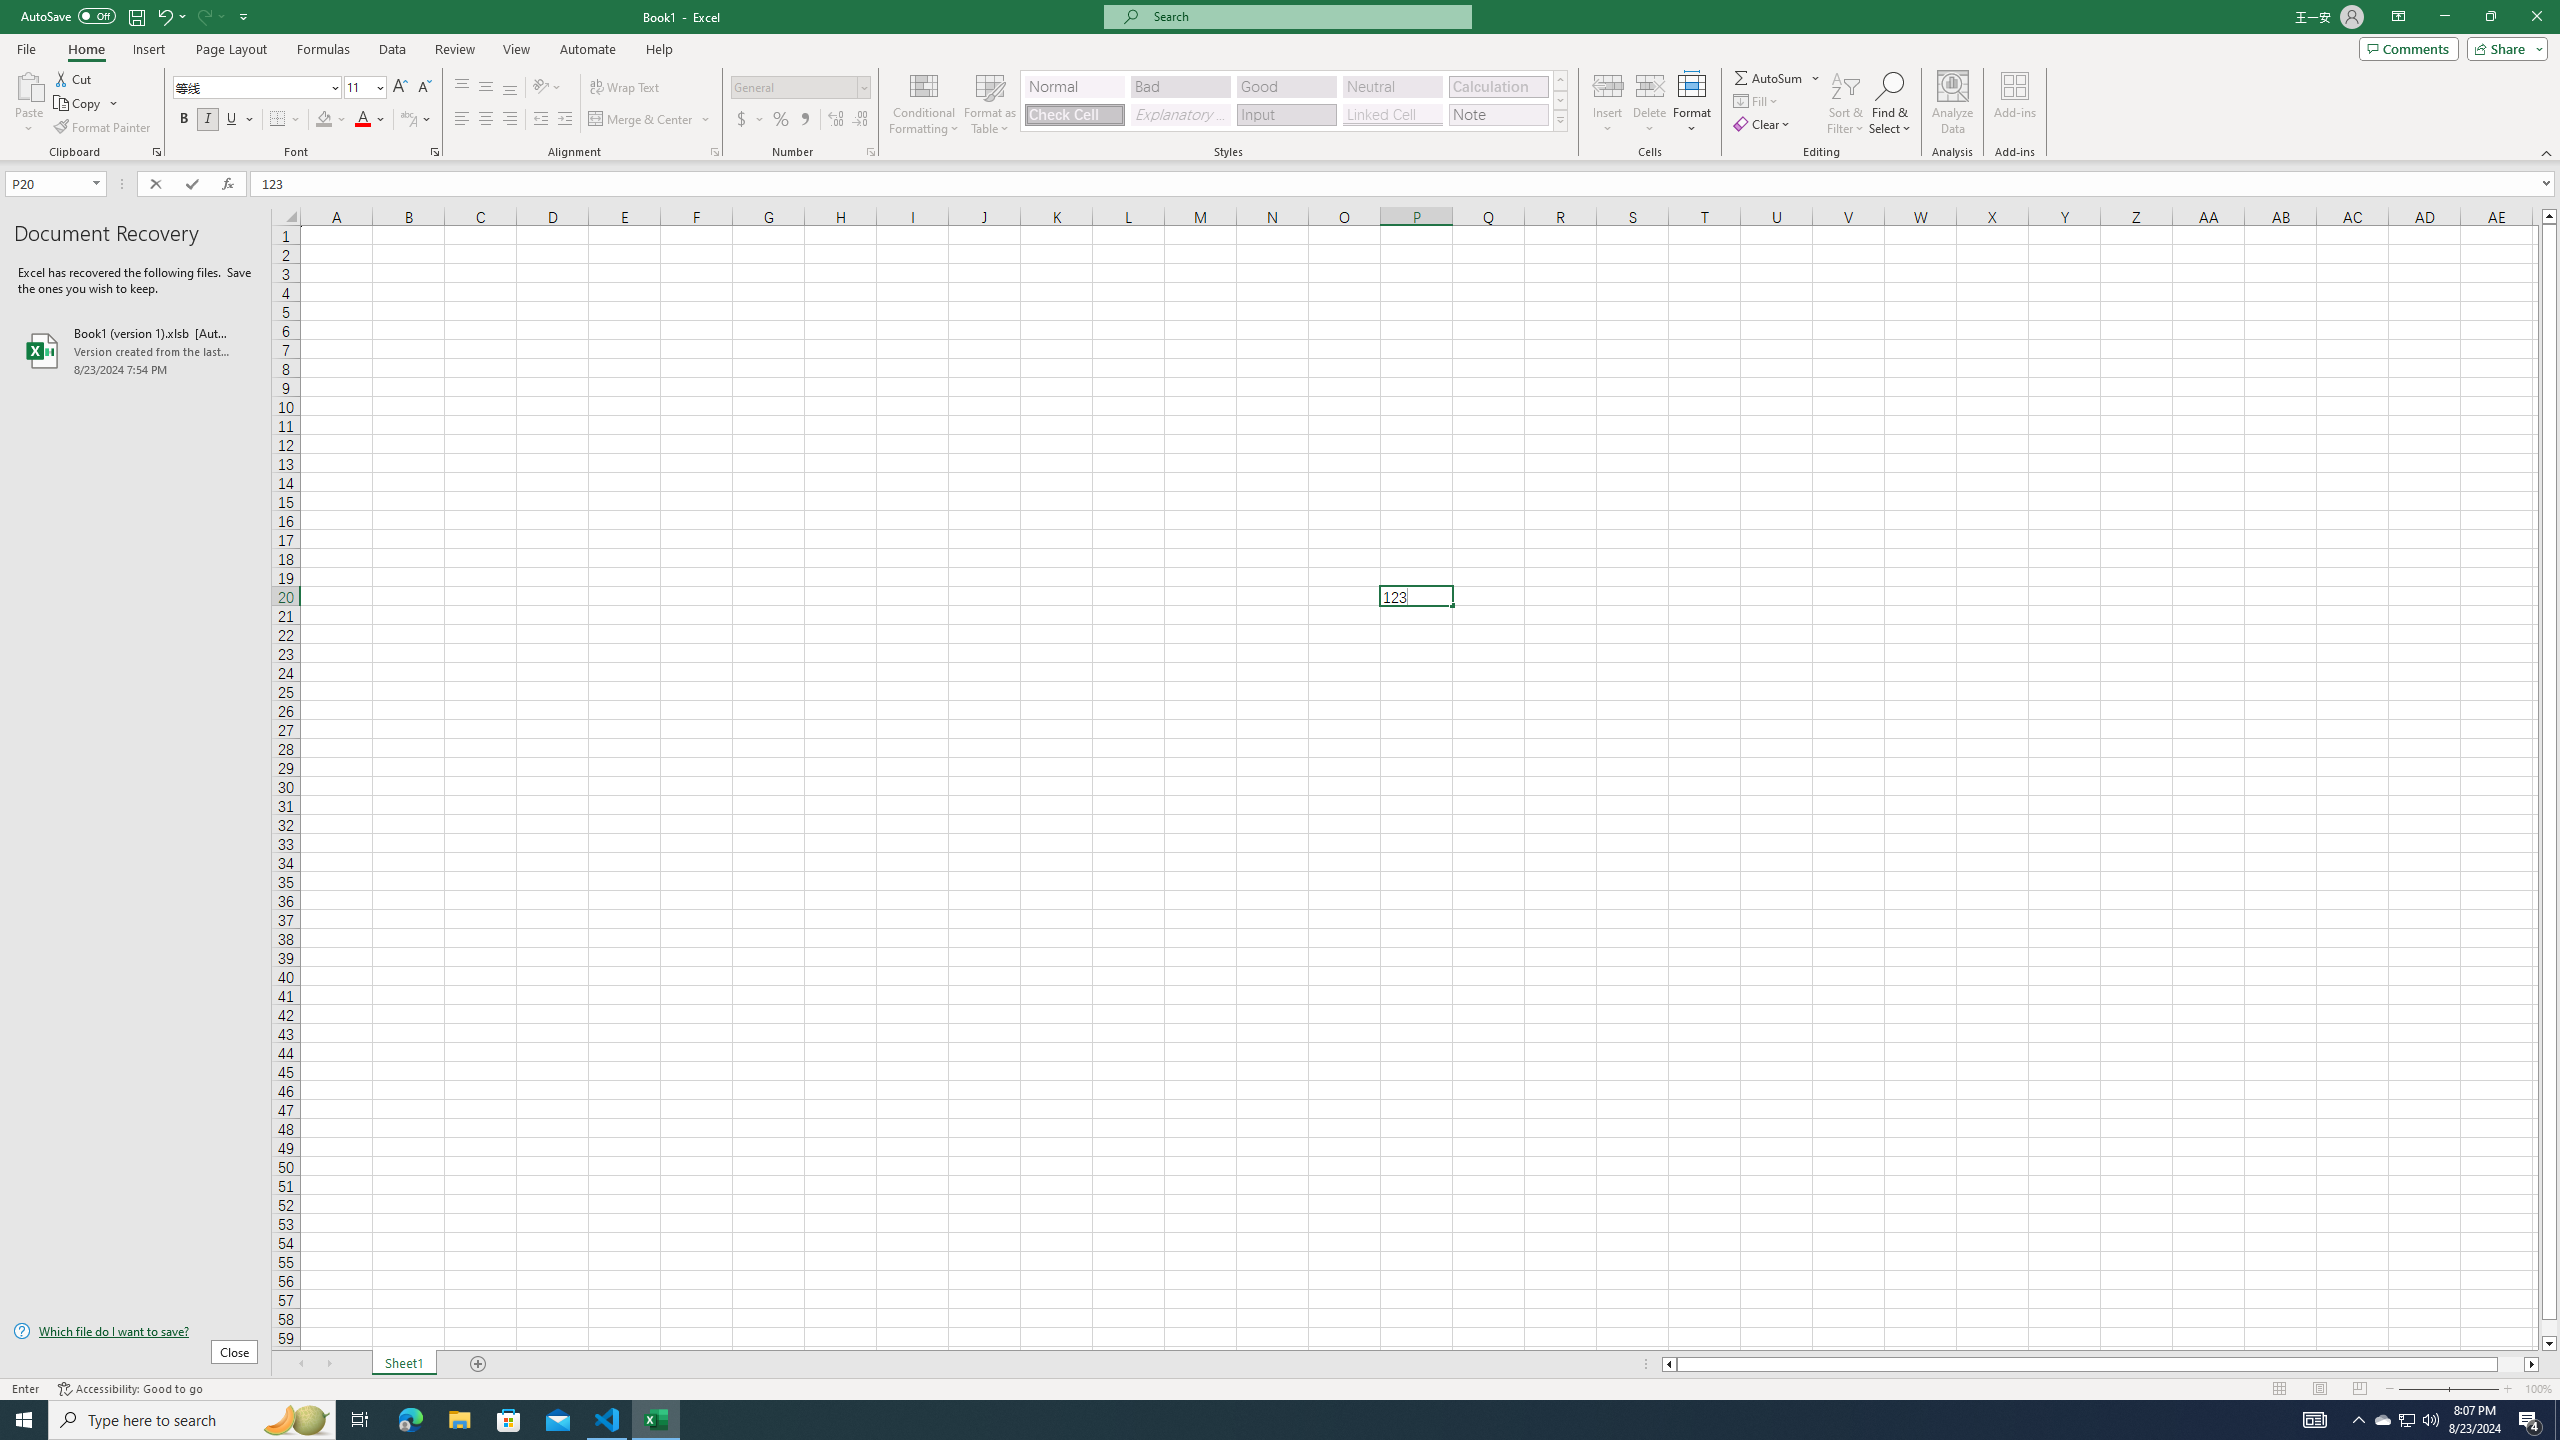  Describe the element at coordinates (1778, 78) in the screenshot. I see `AutoSum` at that location.